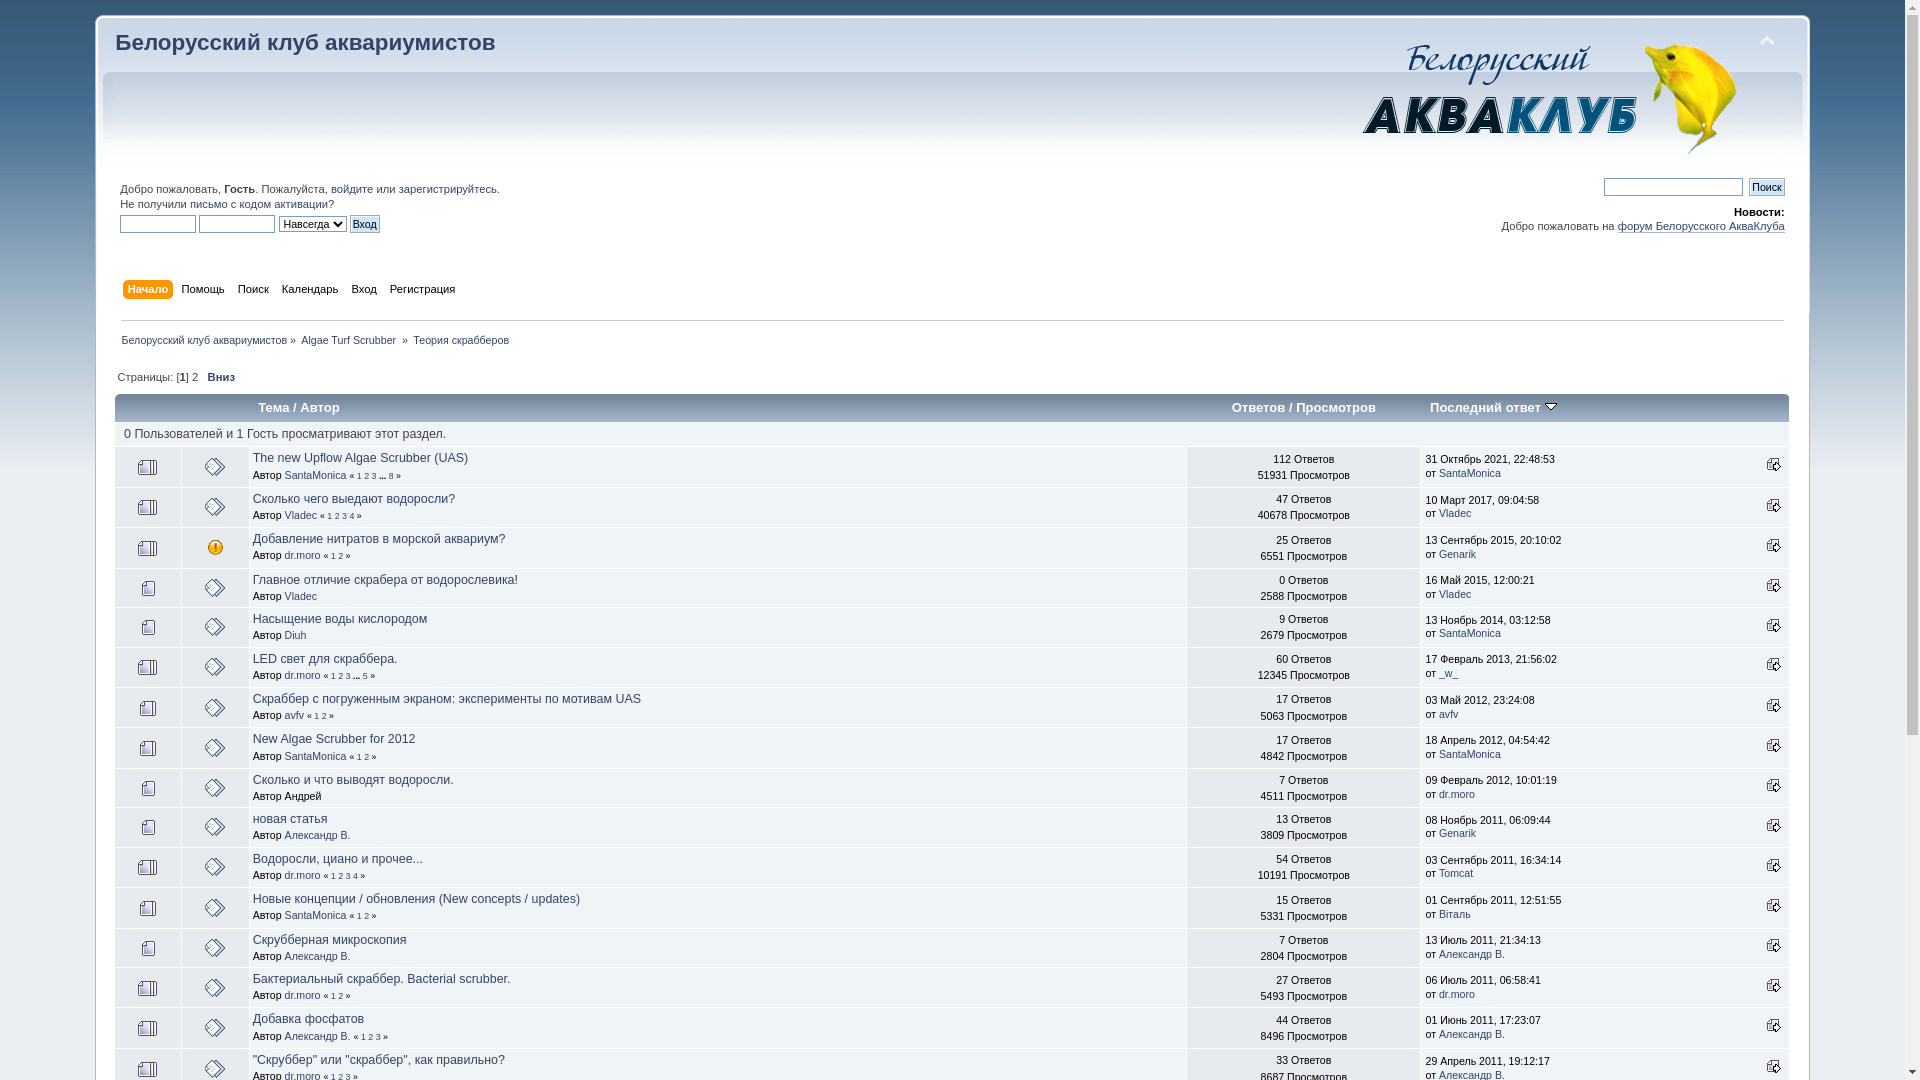 The width and height of the screenshot is (1920, 1080). I want to click on 1, so click(316, 716).